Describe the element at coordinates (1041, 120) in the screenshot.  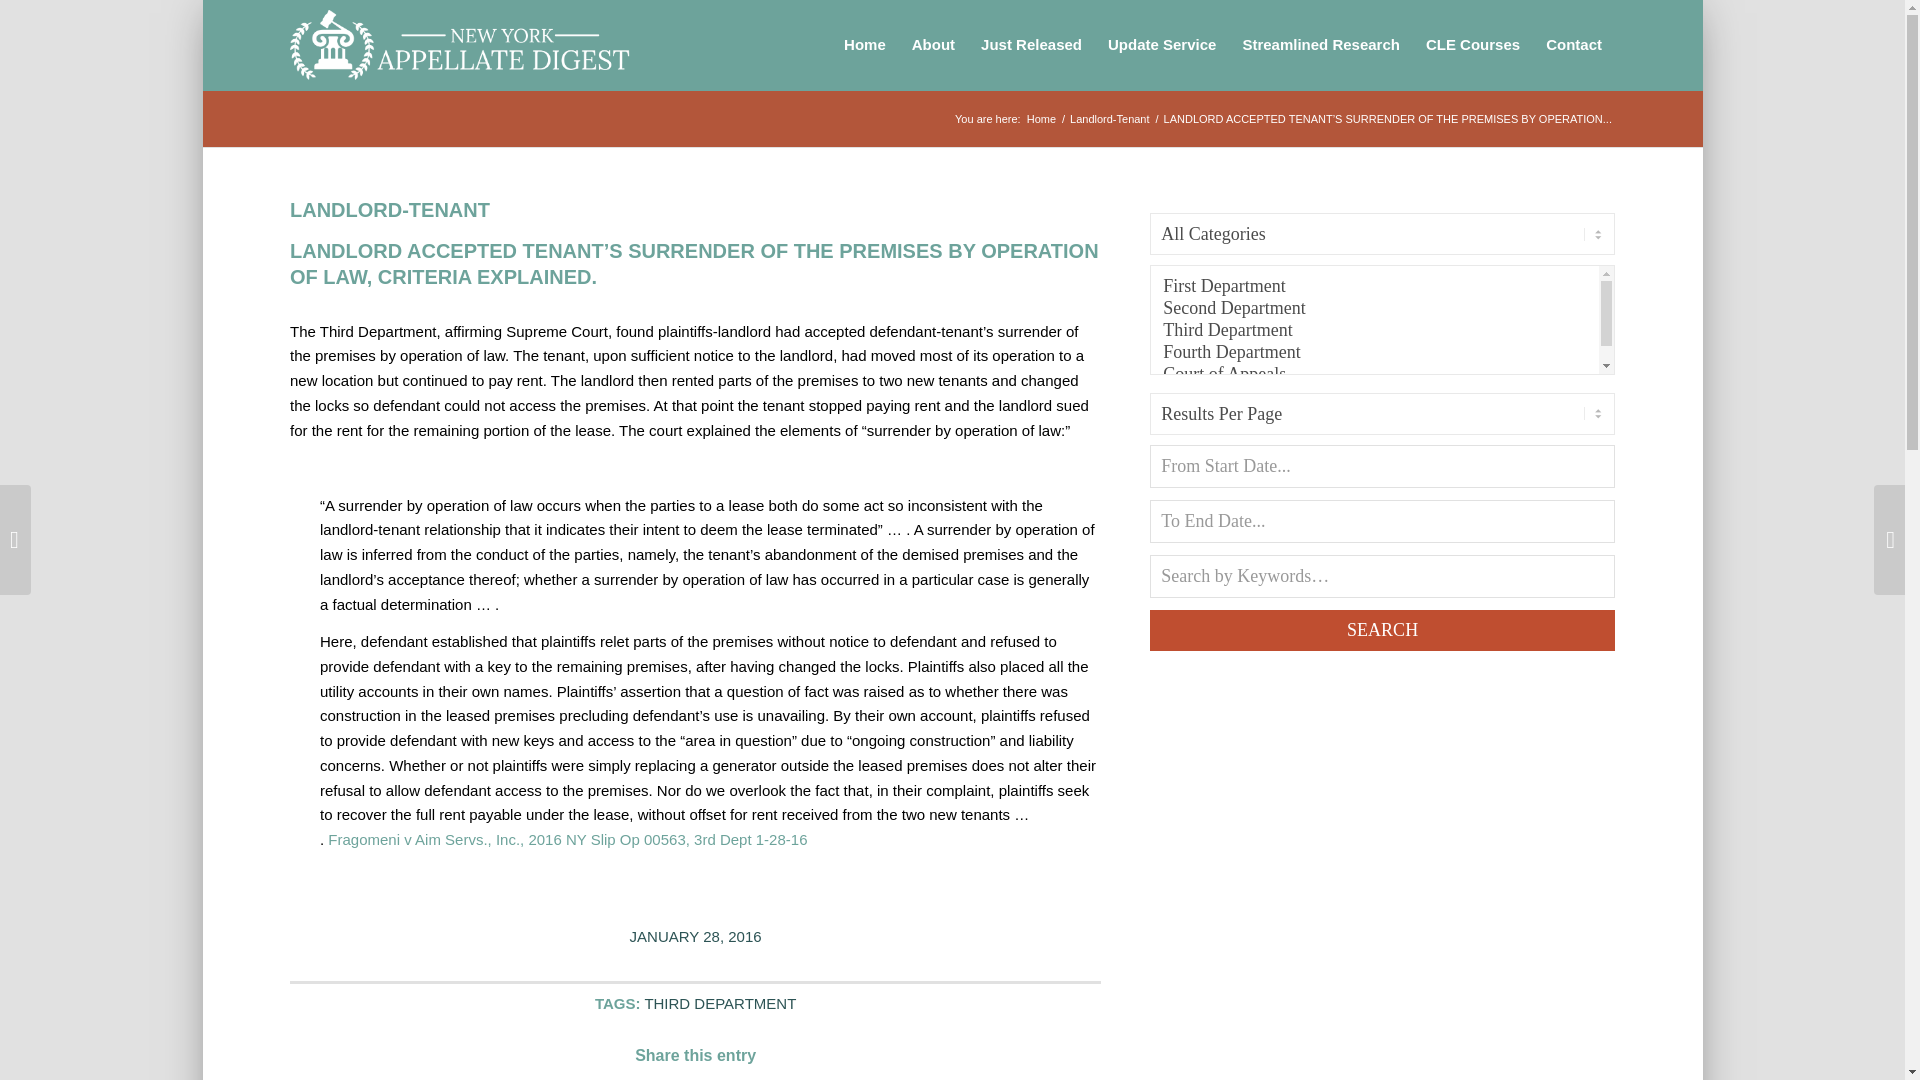
I see `New York Appellate Digest` at that location.